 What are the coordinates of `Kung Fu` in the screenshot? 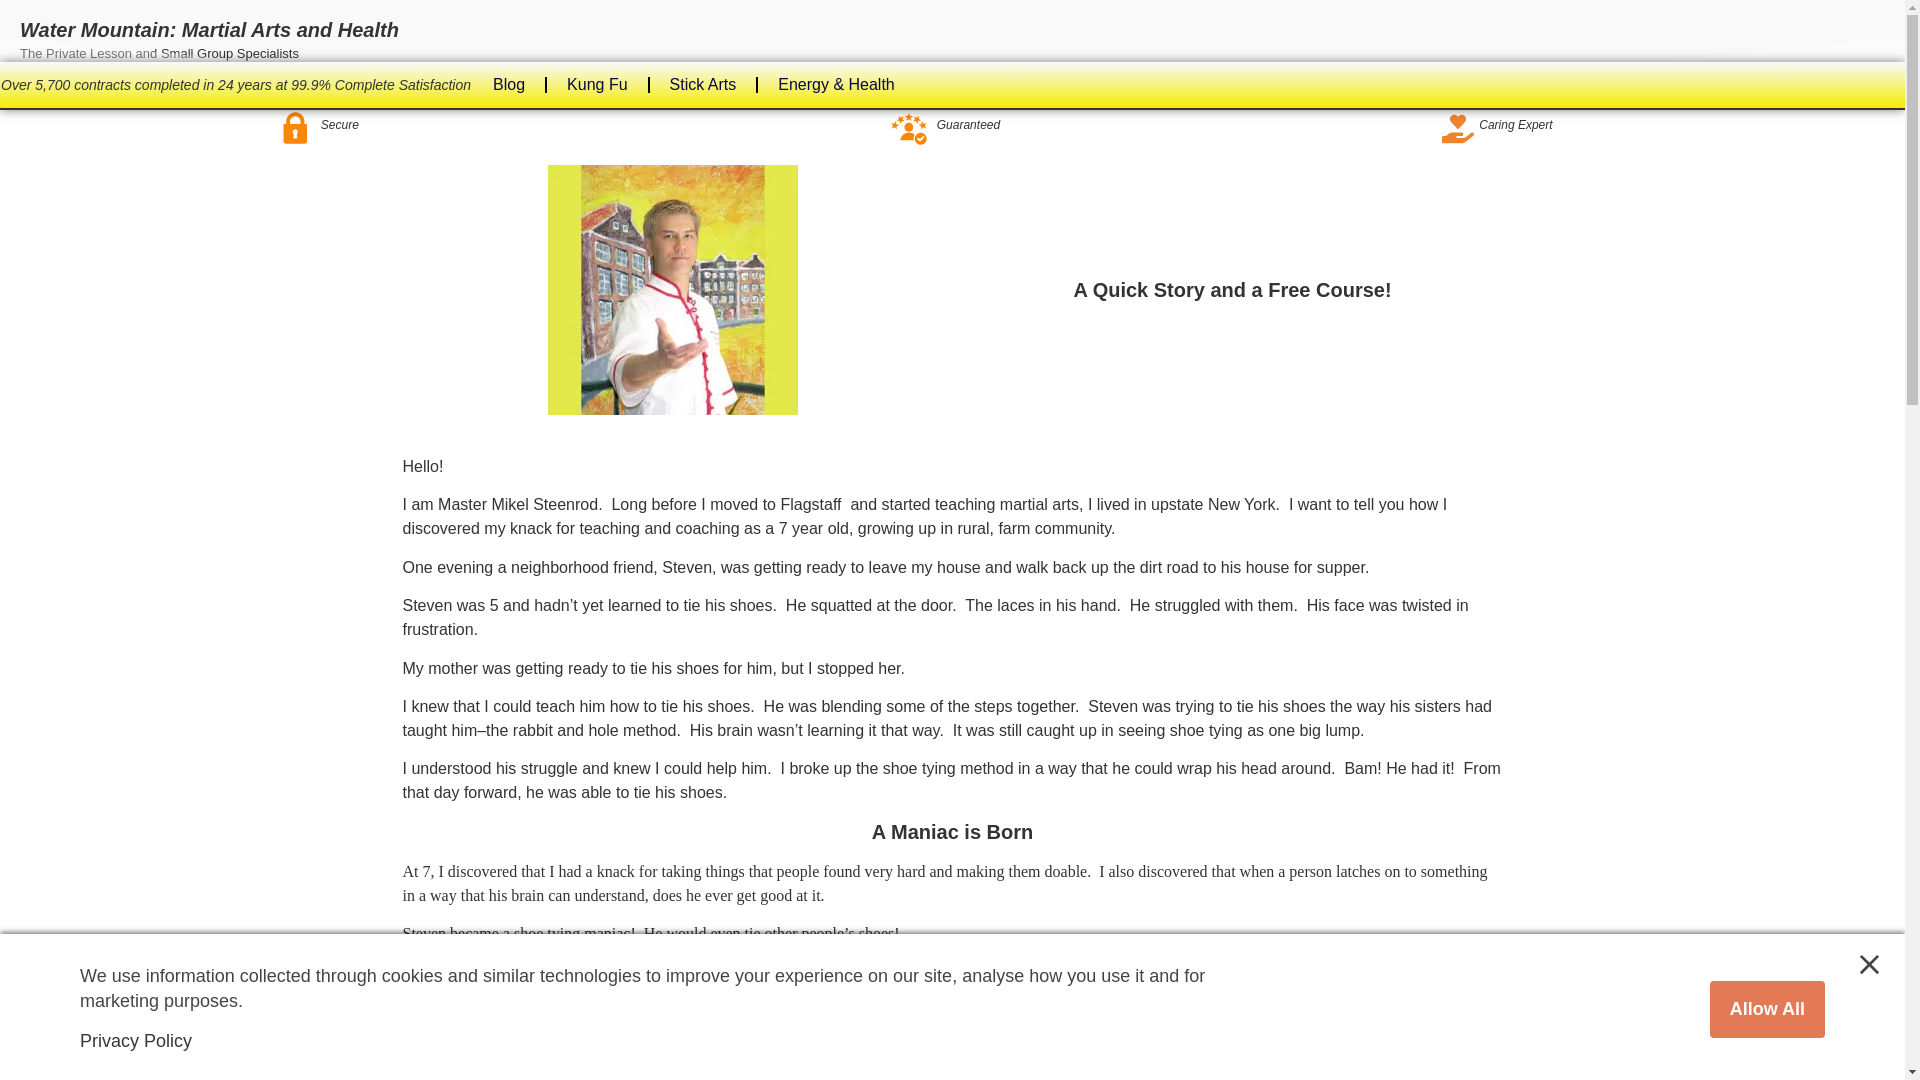 It's located at (597, 84).